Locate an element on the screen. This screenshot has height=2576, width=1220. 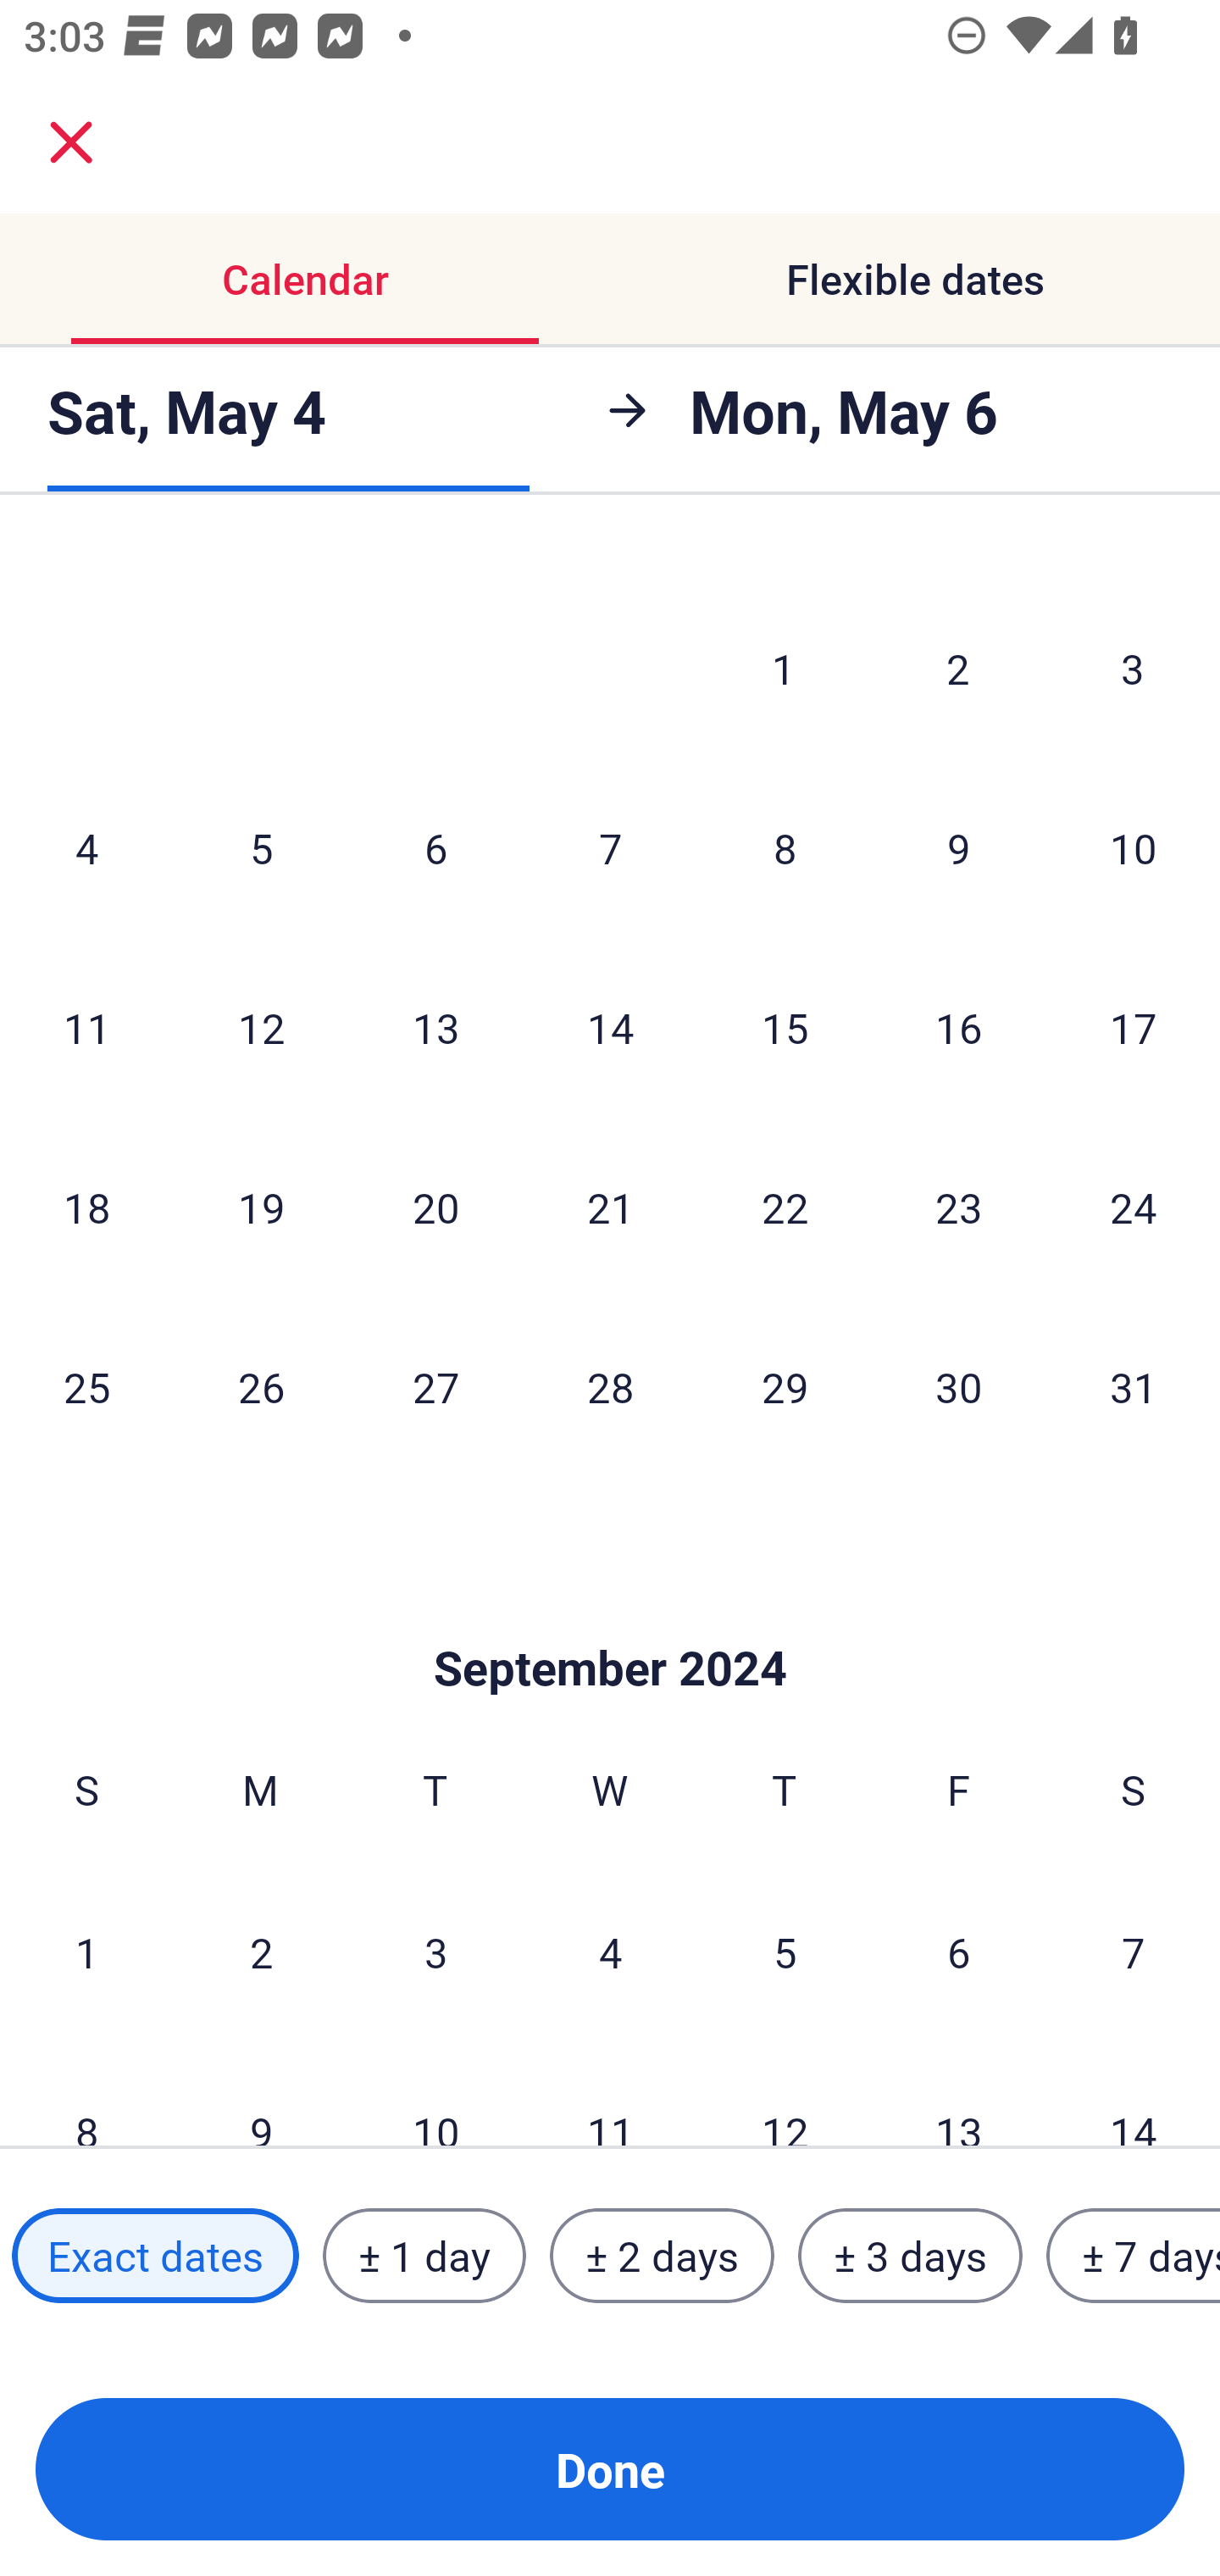
11 Sunday, August 11, 2024 is located at coordinates (86, 1027).